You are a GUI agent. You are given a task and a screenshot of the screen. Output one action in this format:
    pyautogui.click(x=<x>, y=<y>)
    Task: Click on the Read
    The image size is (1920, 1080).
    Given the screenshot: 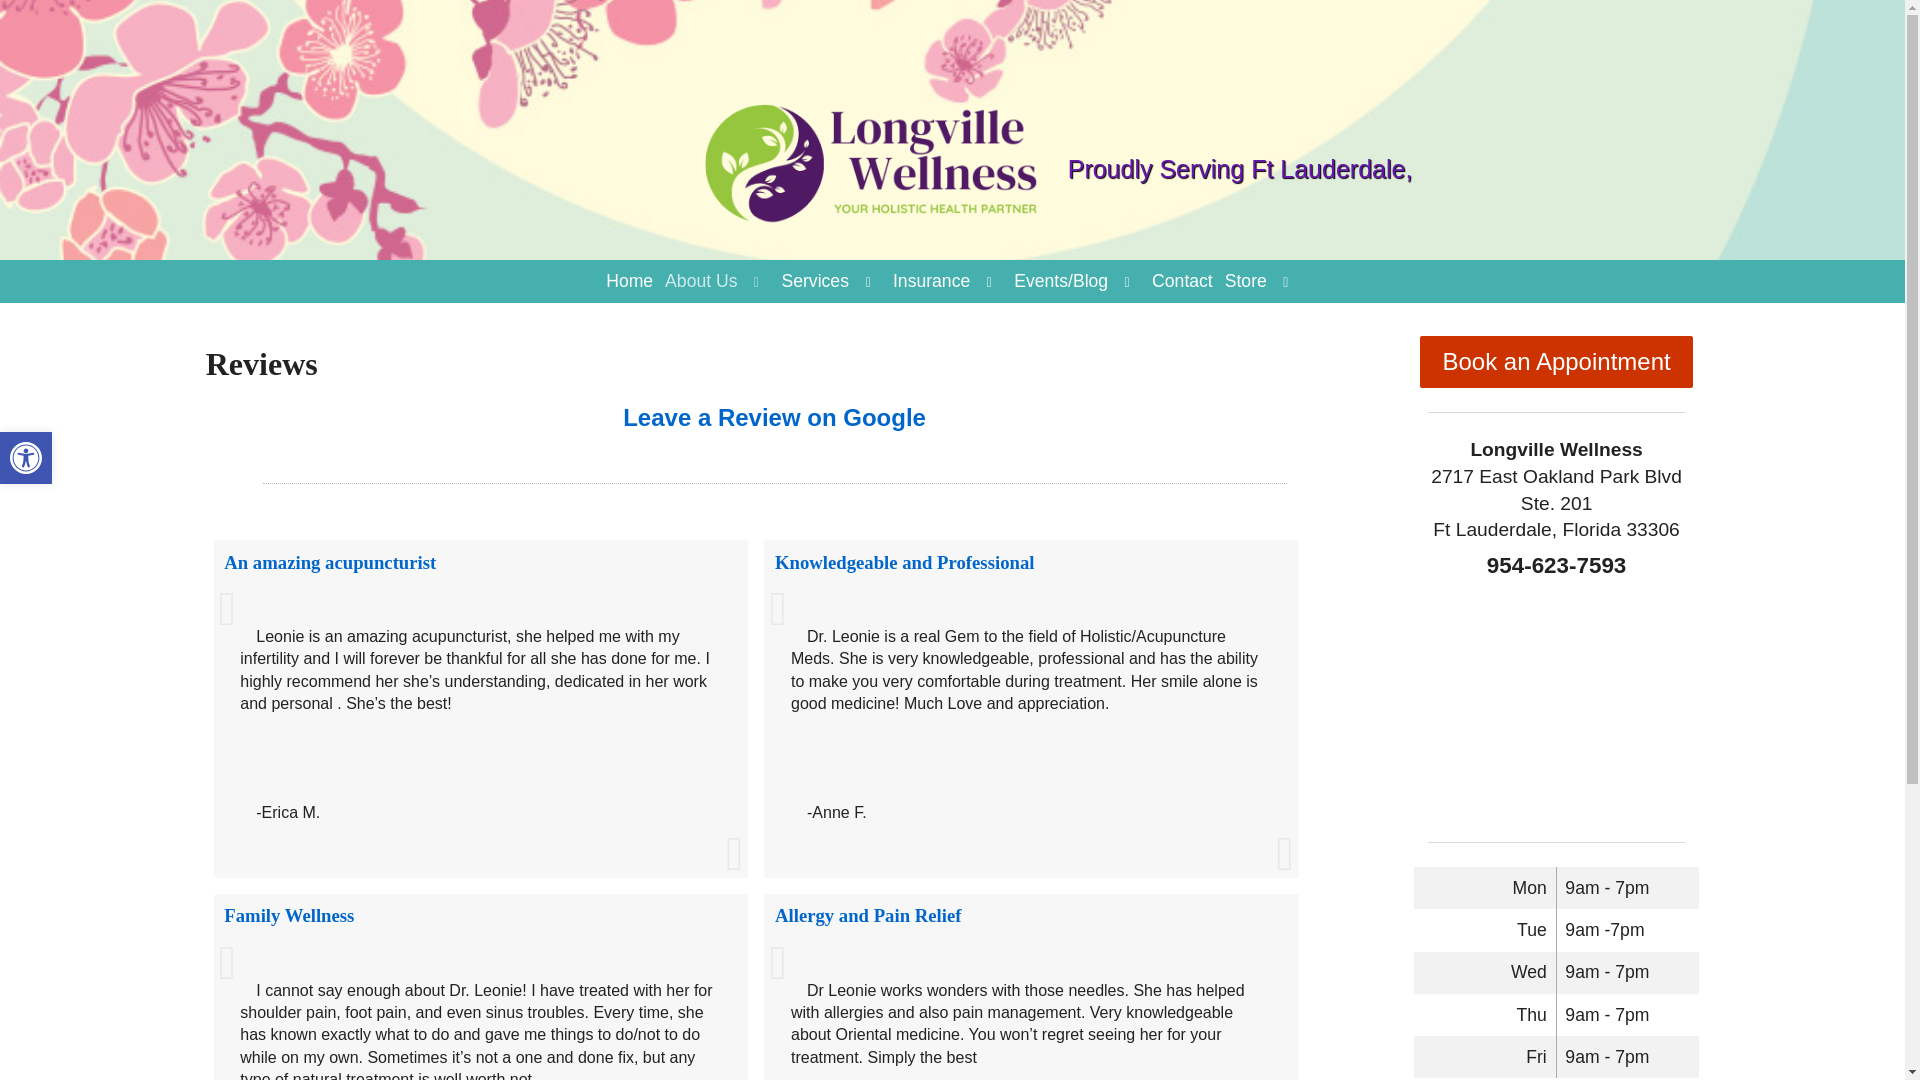 What is the action you would take?
    pyautogui.click(x=868, y=915)
    